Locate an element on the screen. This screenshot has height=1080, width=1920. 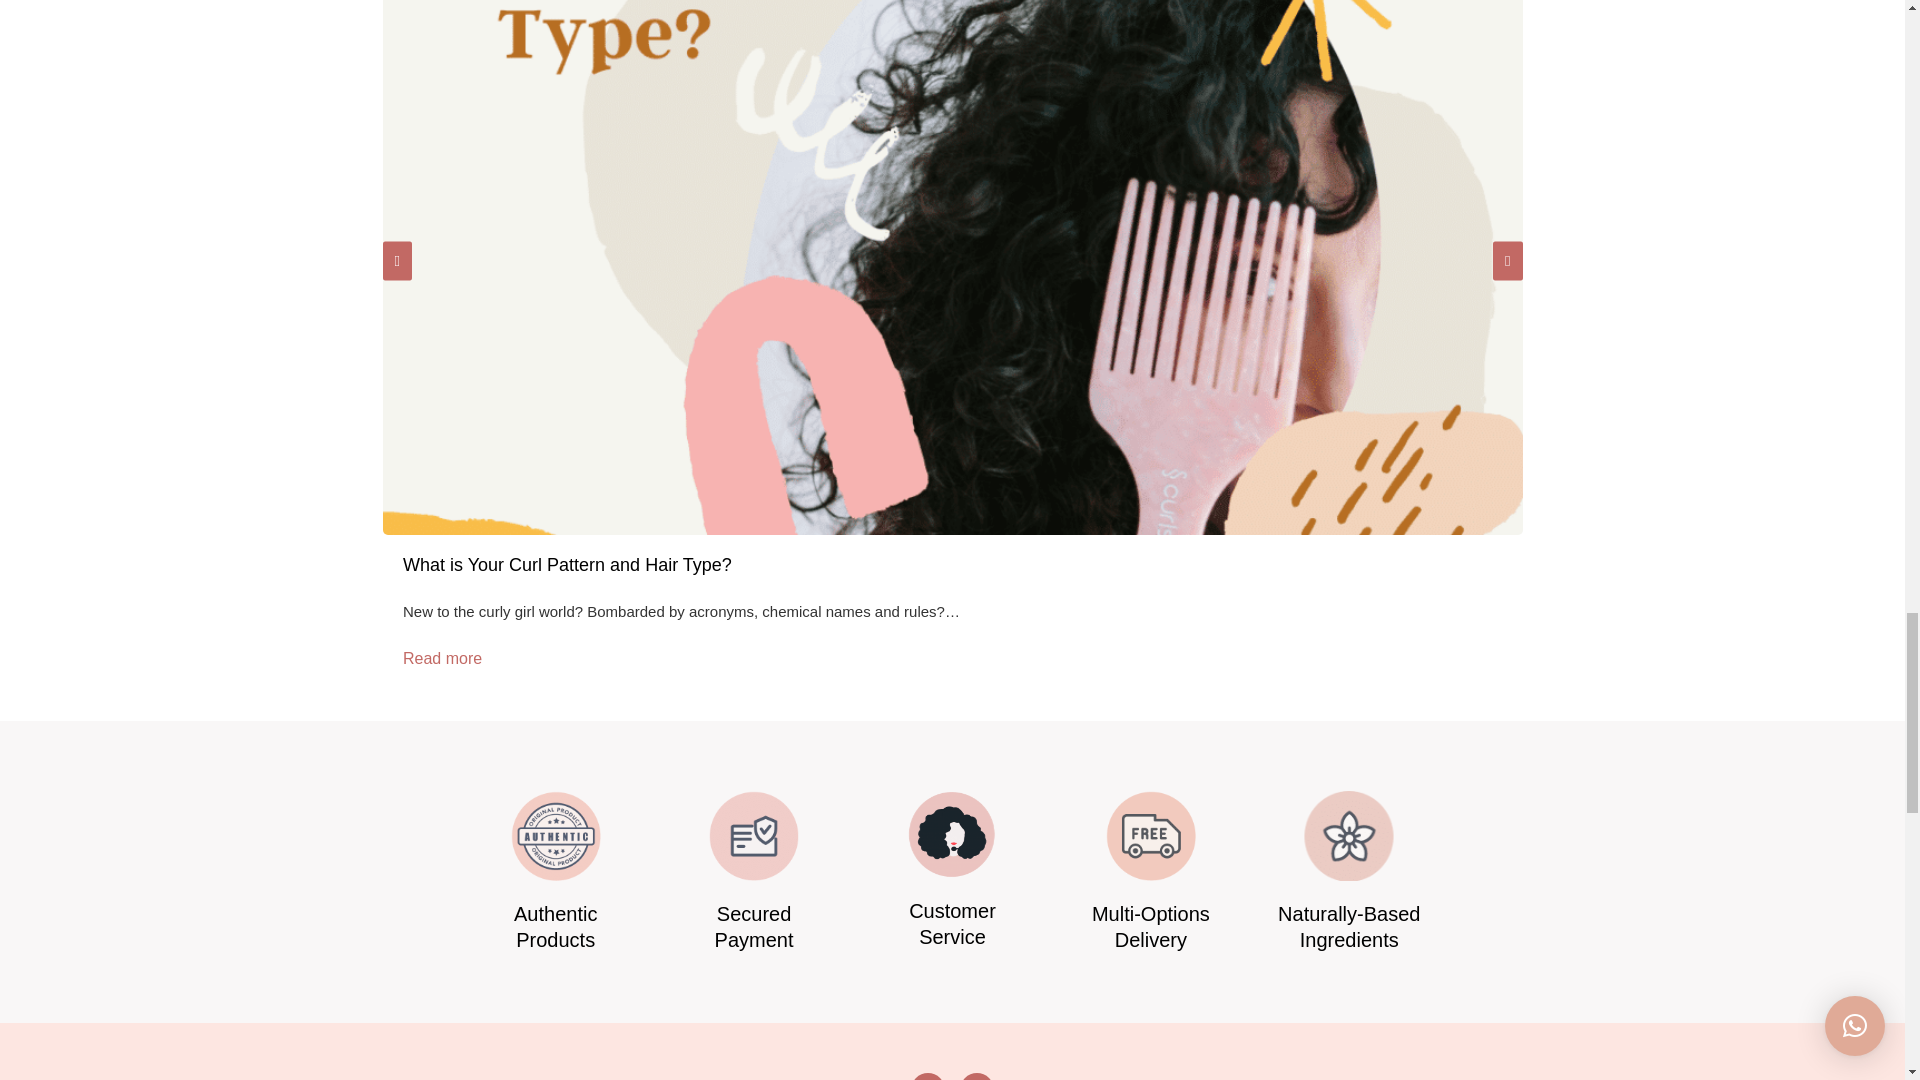
image-18.svg is located at coordinates (951, 834).